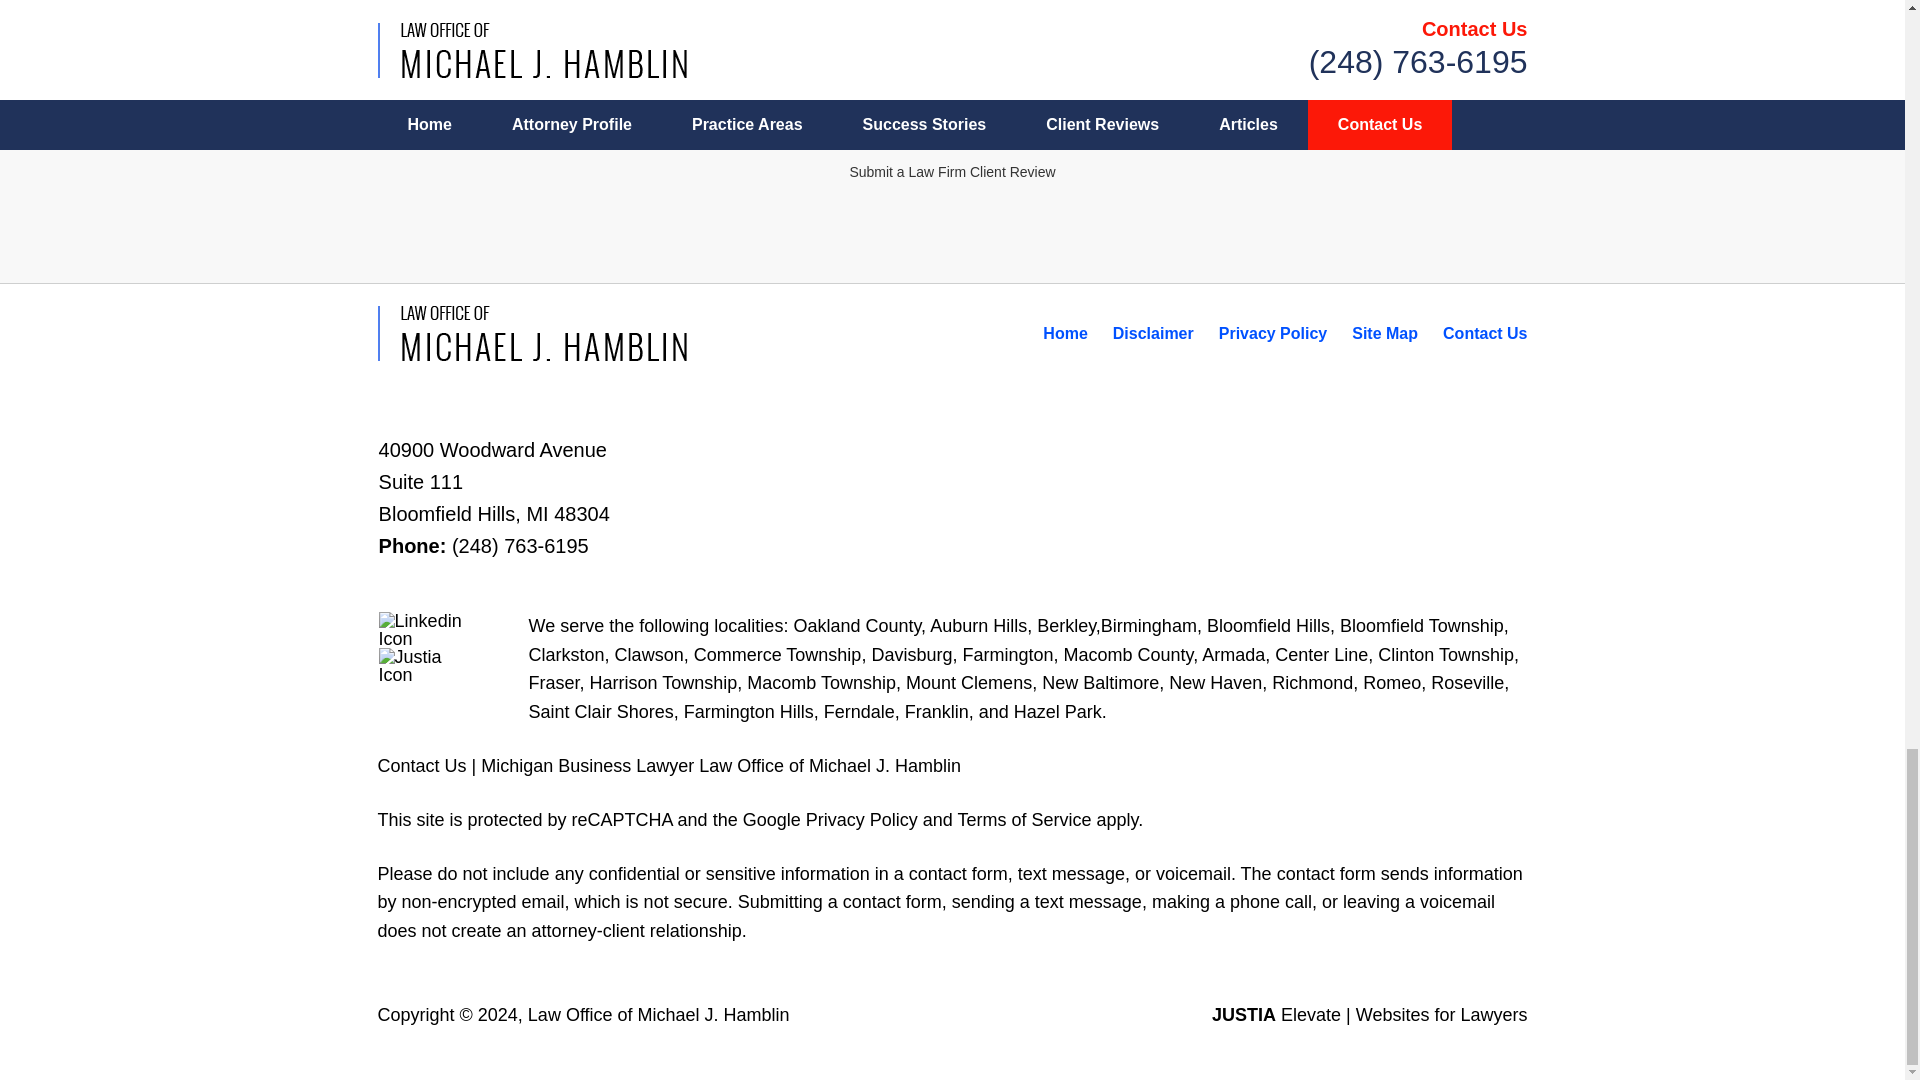 The width and height of the screenshot is (1920, 1080). Describe the element at coordinates (427, 666) in the screenshot. I see `Justia` at that location.